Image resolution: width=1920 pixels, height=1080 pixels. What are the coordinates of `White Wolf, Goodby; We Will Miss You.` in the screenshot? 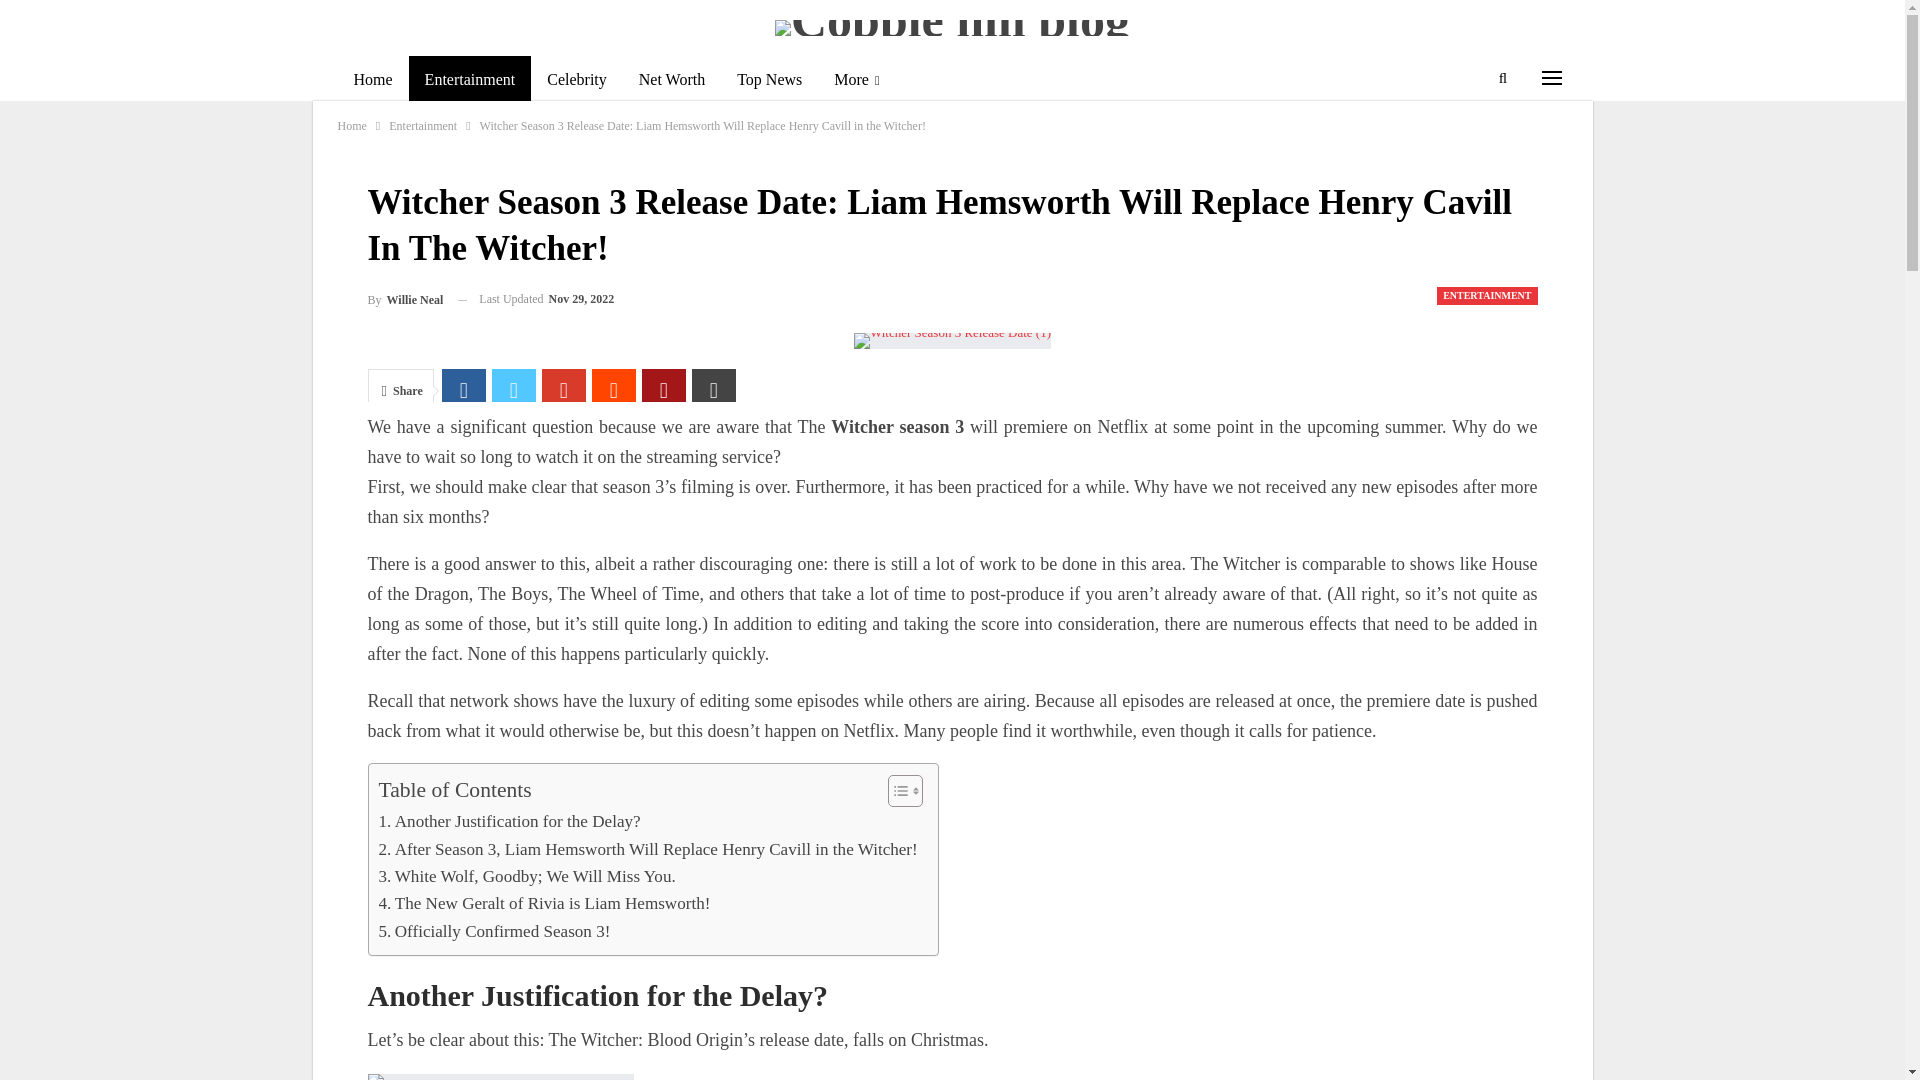 It's located at (526, 876).